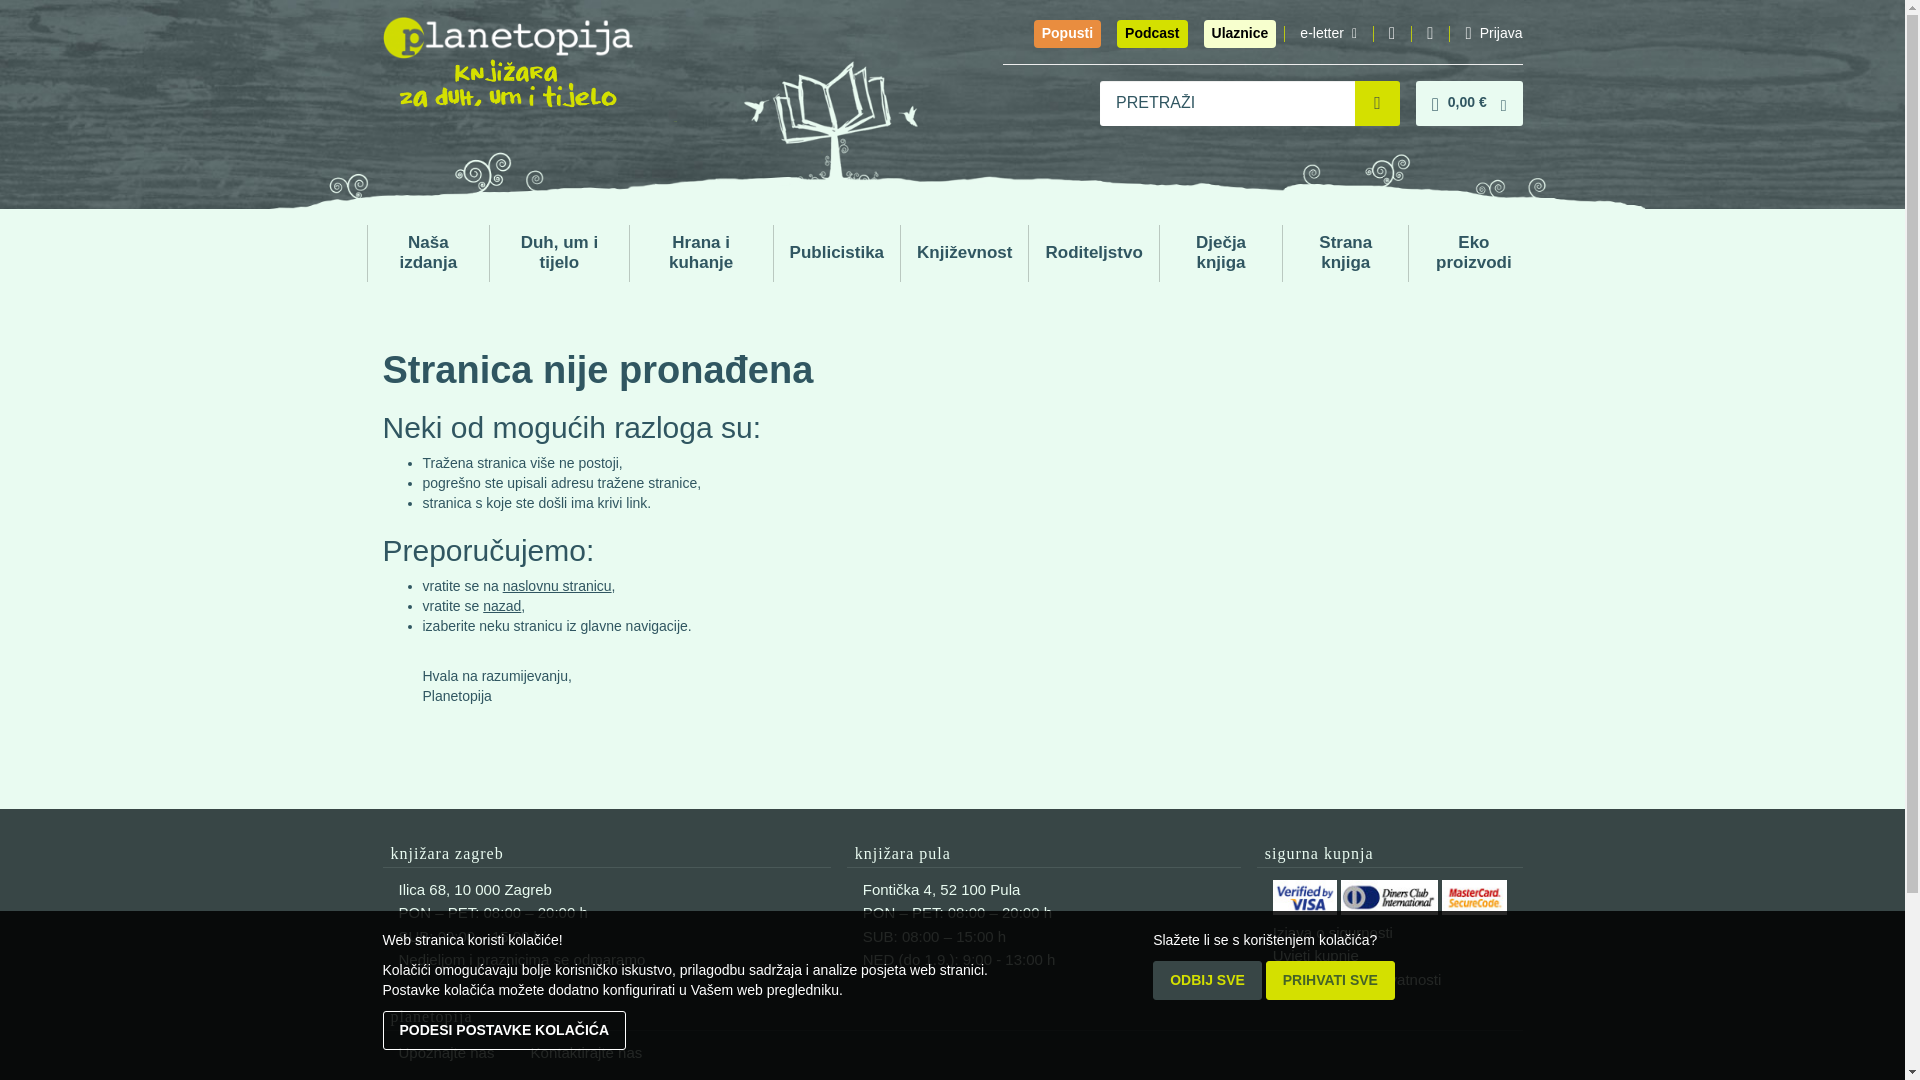 This screenshot has width=1920, height=1080. I want to click on Publicistika, so click(836, 253).